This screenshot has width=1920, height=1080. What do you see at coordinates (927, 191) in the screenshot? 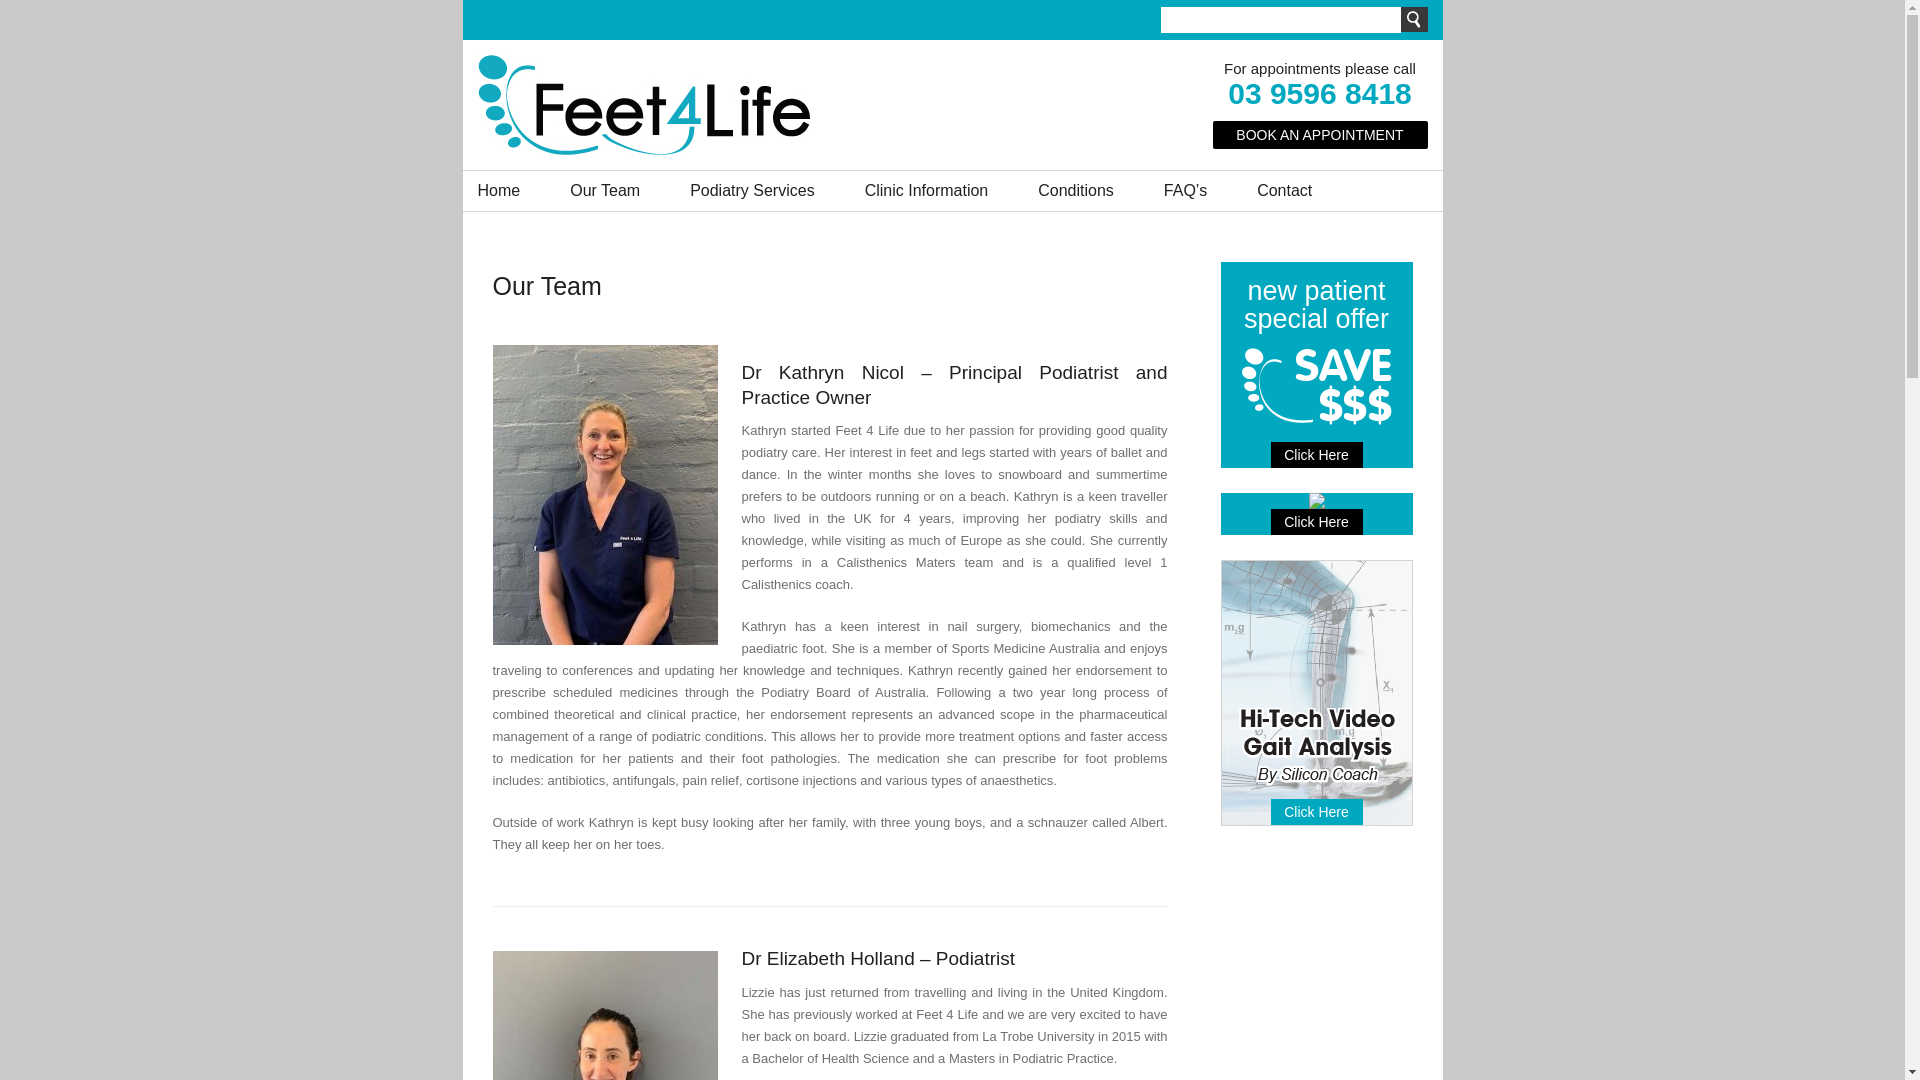
I see `Clinic Information` at bounding box center [927, 191].